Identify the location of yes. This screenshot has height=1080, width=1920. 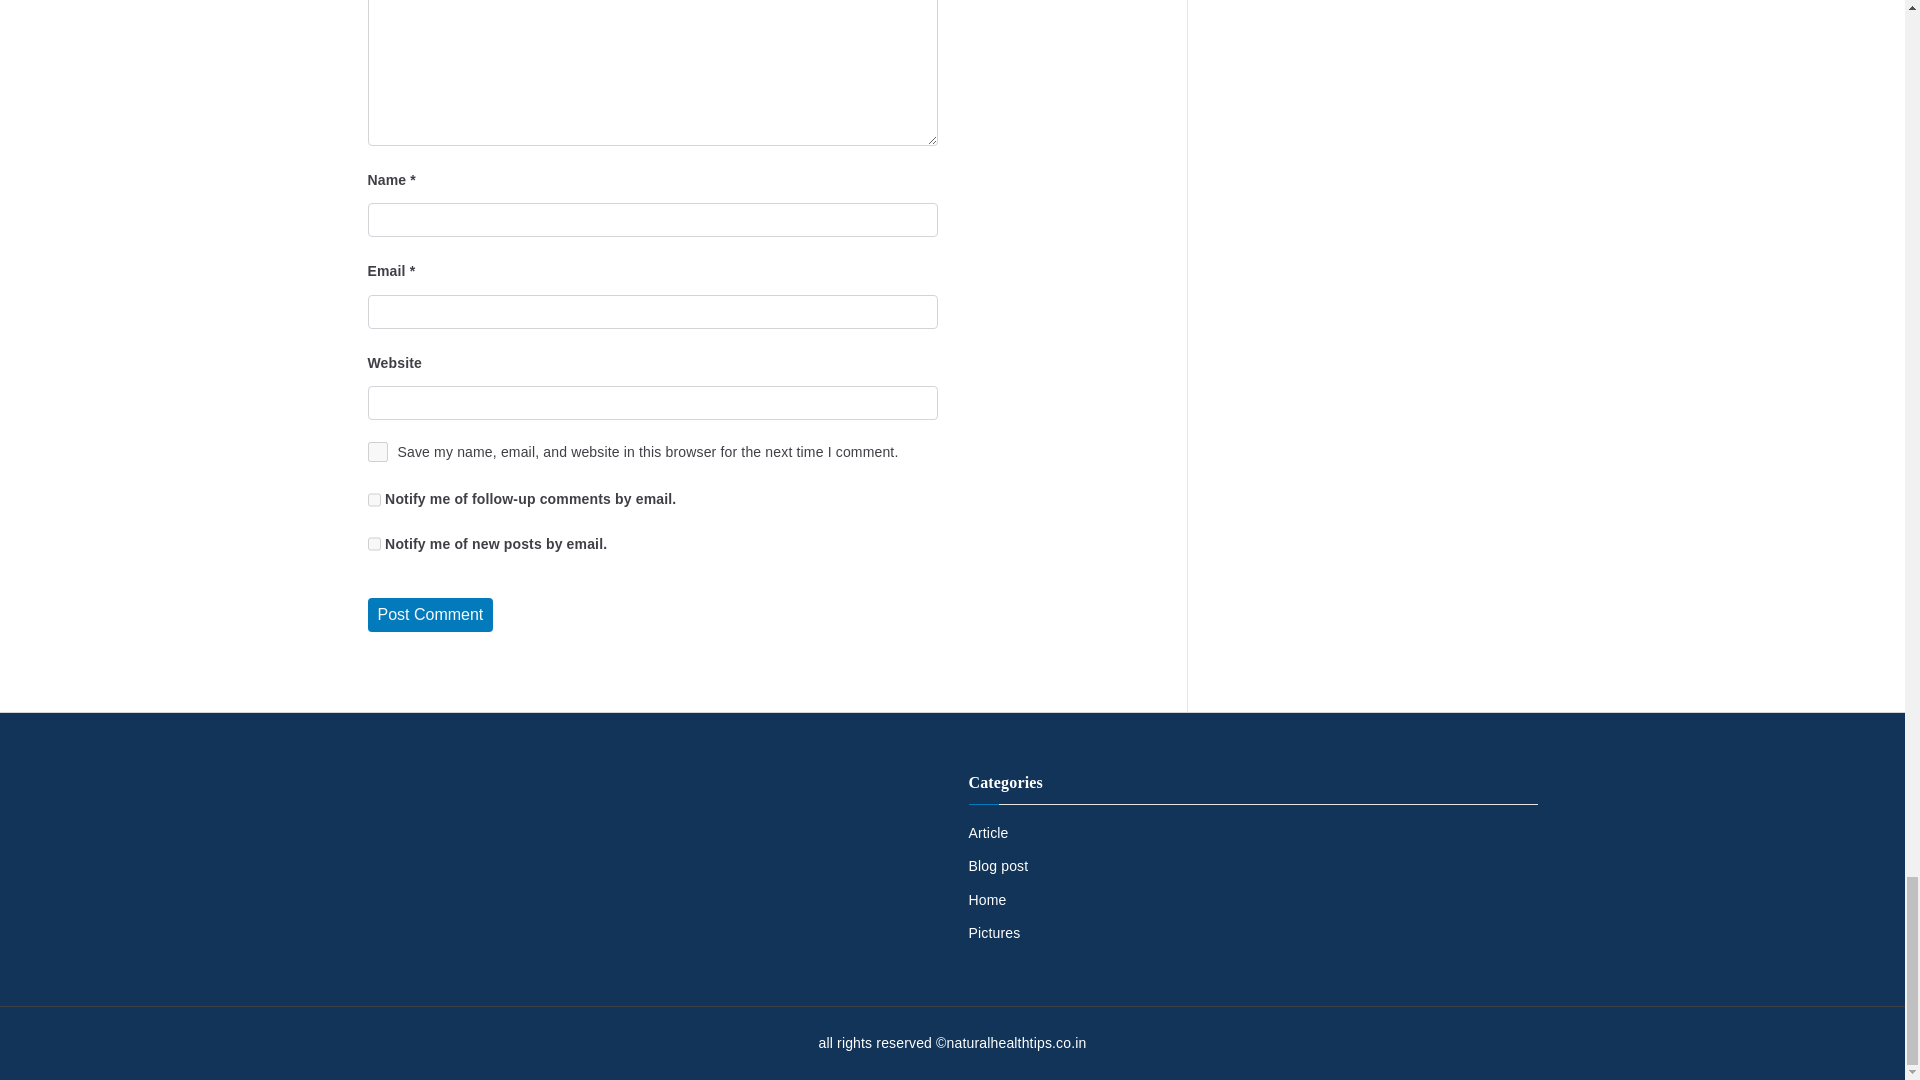
(378, 452).